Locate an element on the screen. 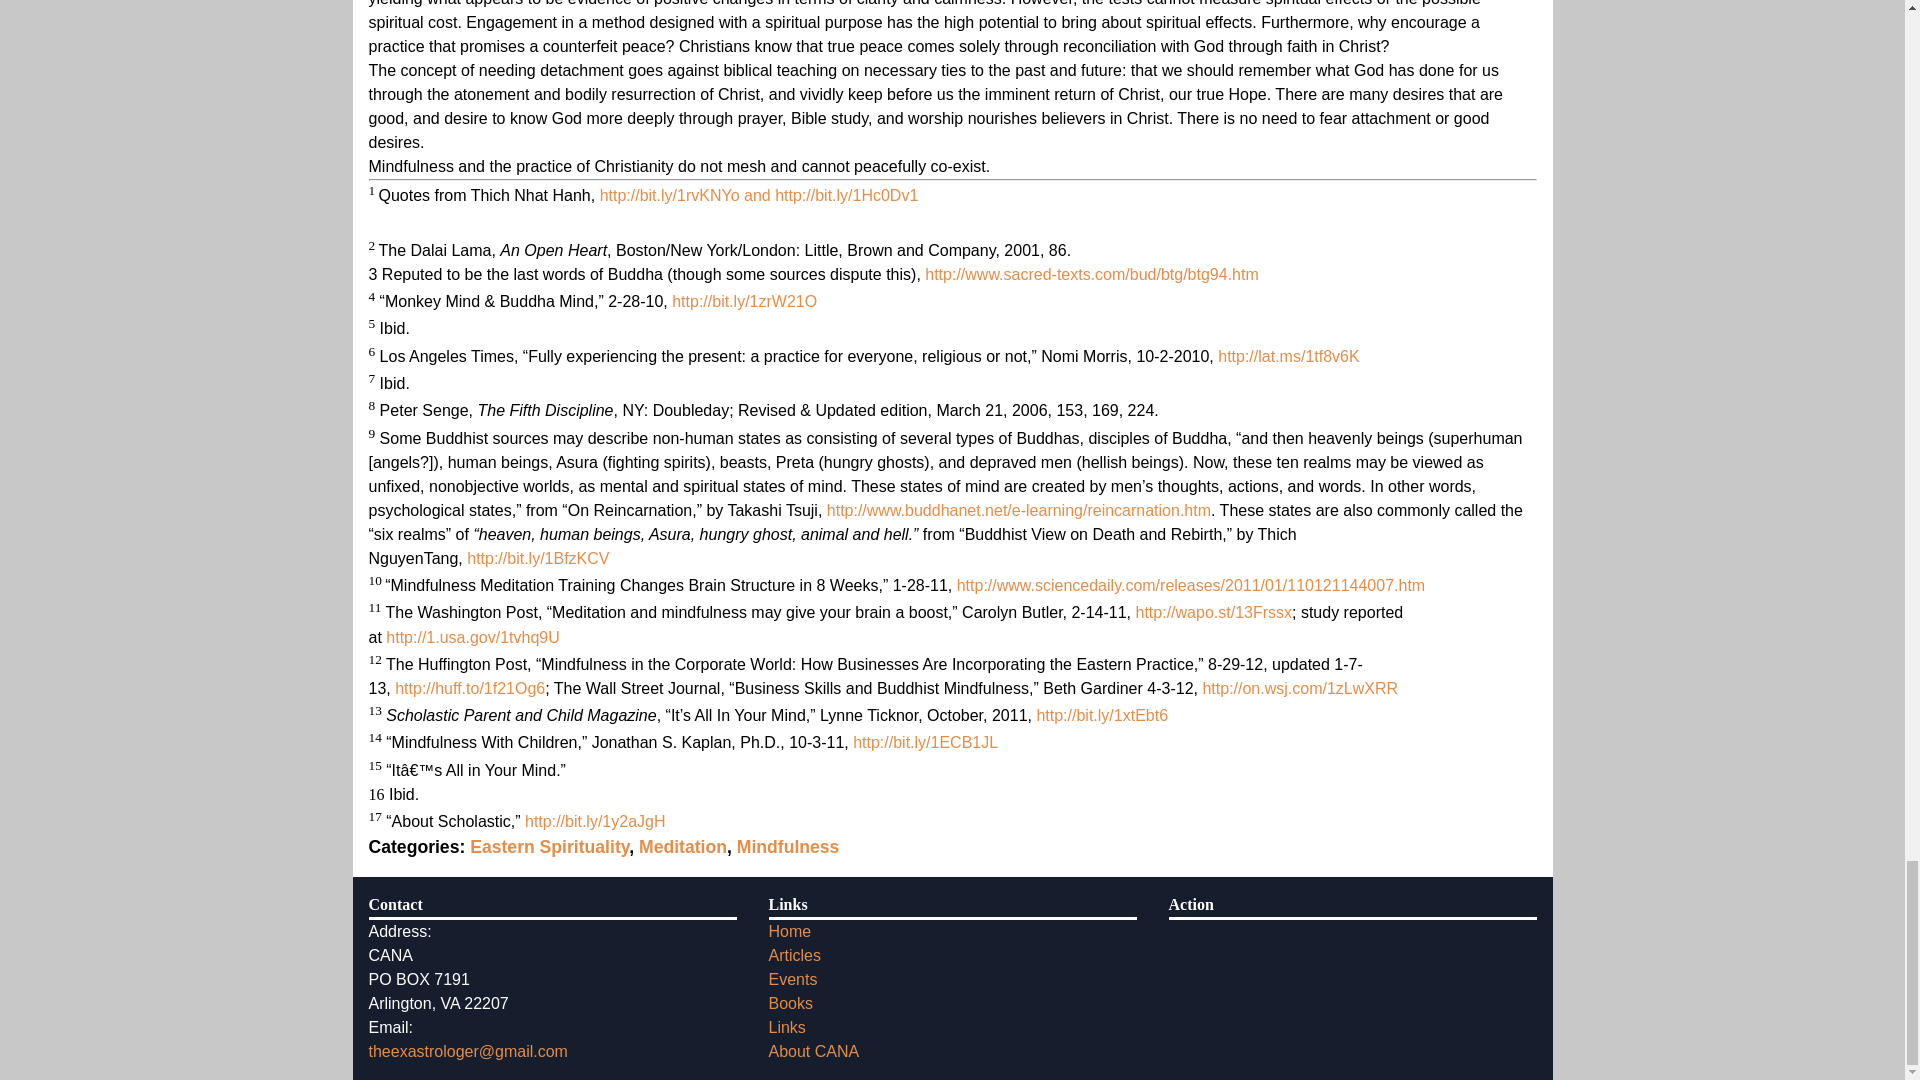 The width and height of the screenshot is (1920, 1080). Links is located at coordinates (786, 1027).